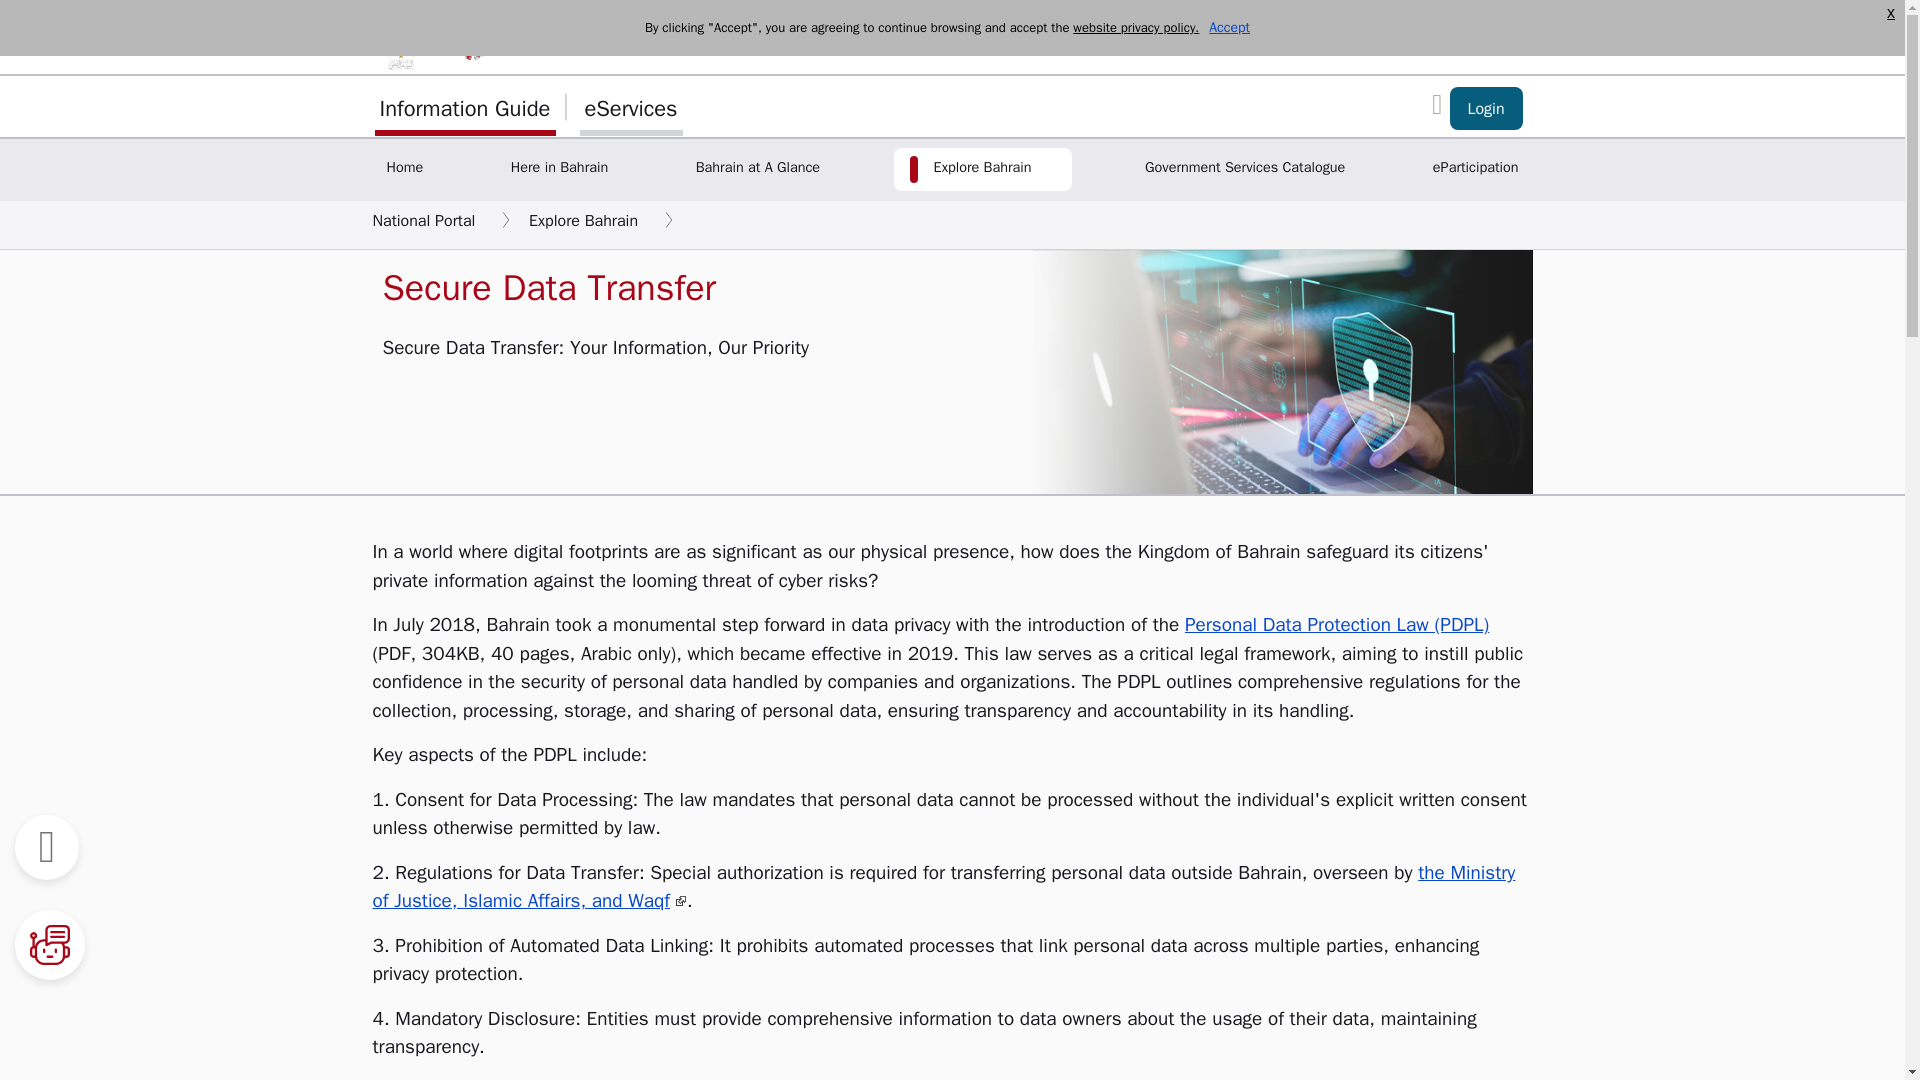 The width and height of the screenshot is (1920, 1080). Describe the element at coordinates (423, 220) in the screenshot. I see `National Portal` at that location.